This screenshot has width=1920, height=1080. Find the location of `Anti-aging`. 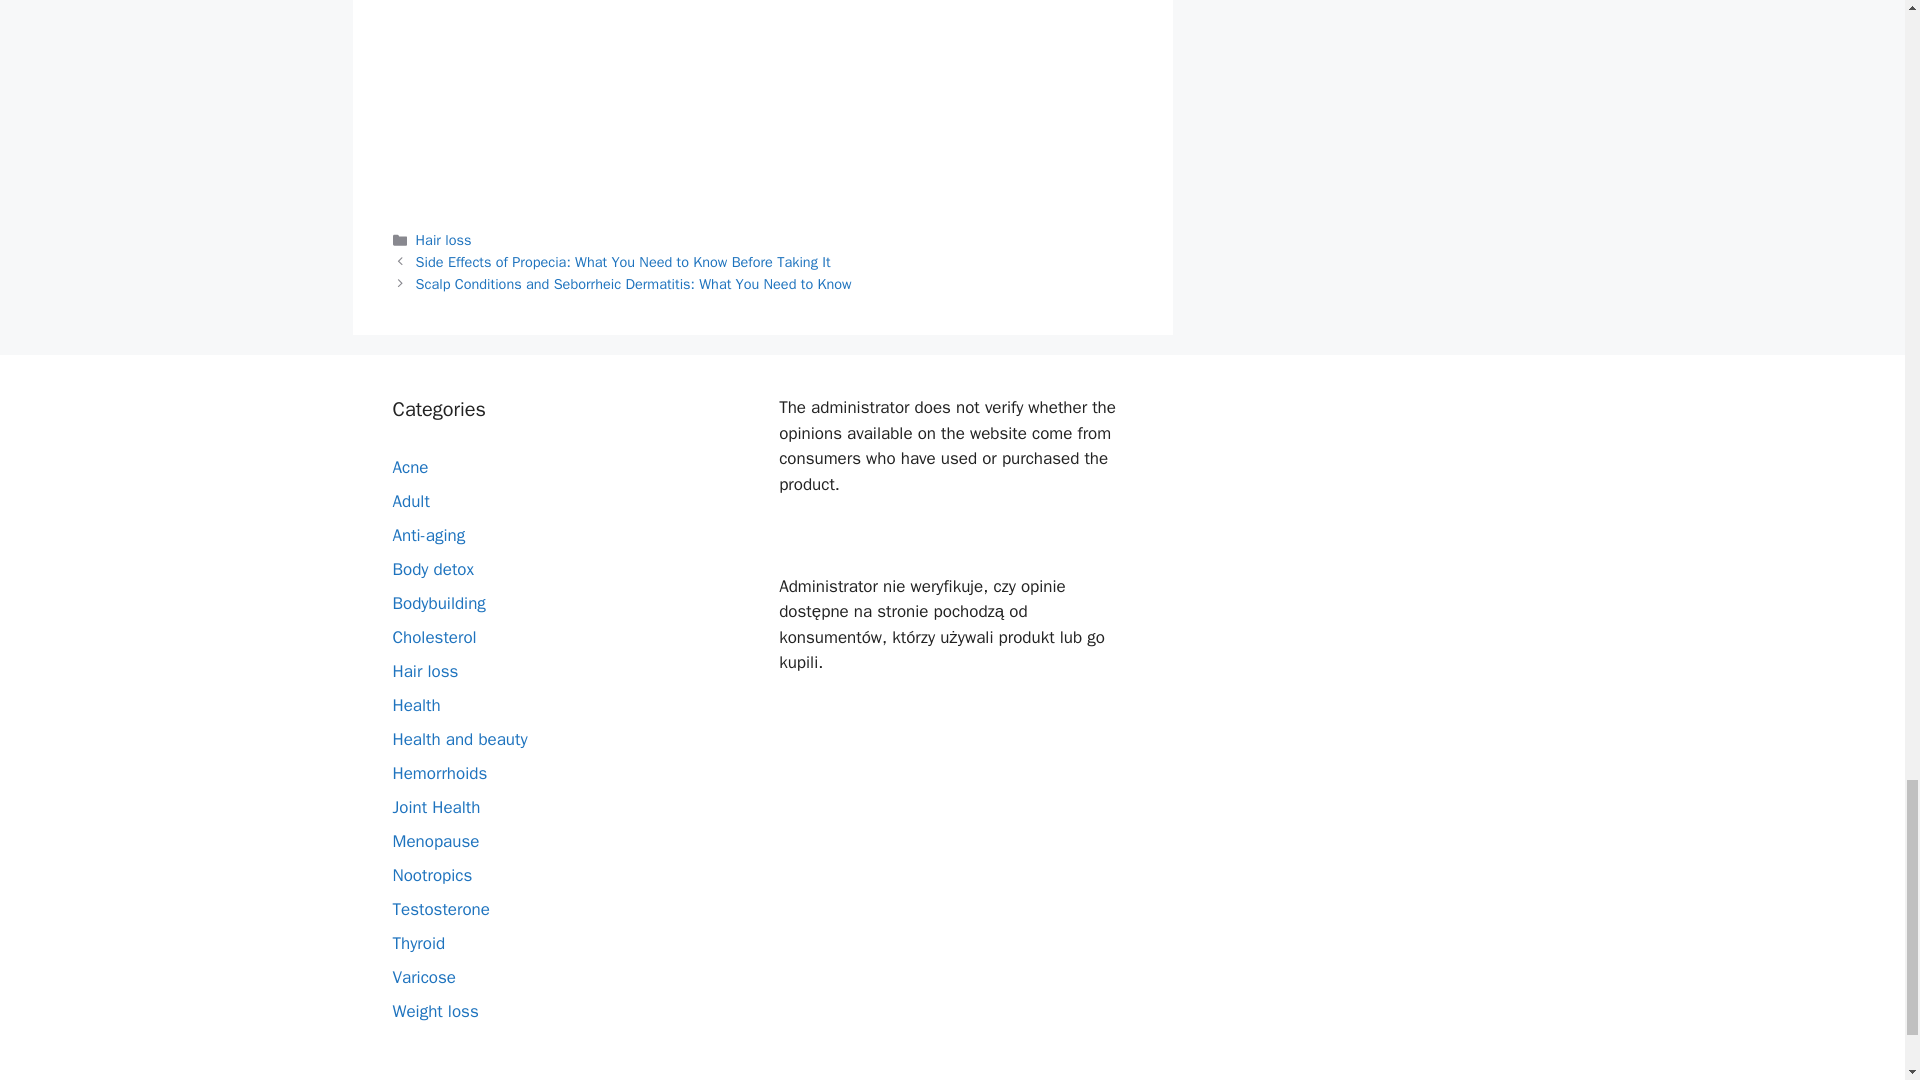

Anti-aging is located at coordinates (428, 535).